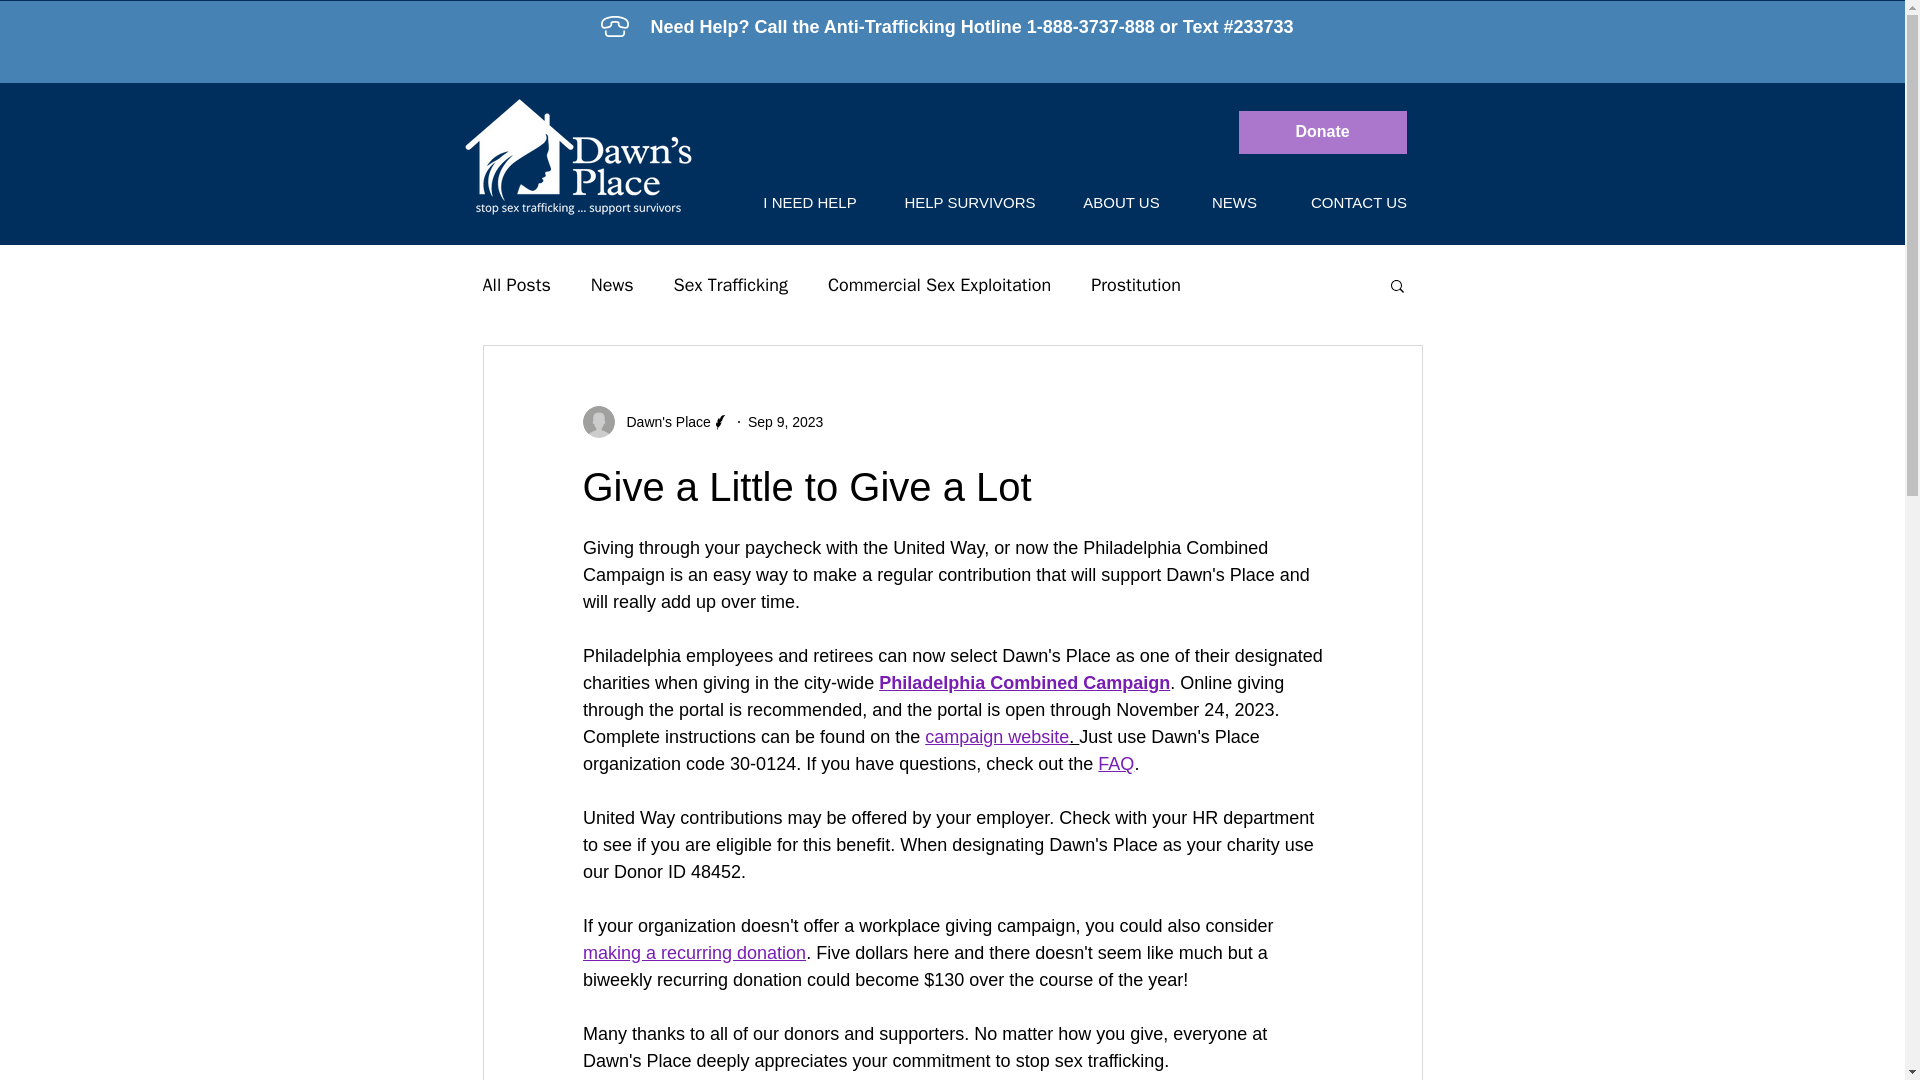  What do you see at coordinates (938, 285) in the screenshot?
I see `Commercial Sex Exploitation` at bounding box center [938, 285].